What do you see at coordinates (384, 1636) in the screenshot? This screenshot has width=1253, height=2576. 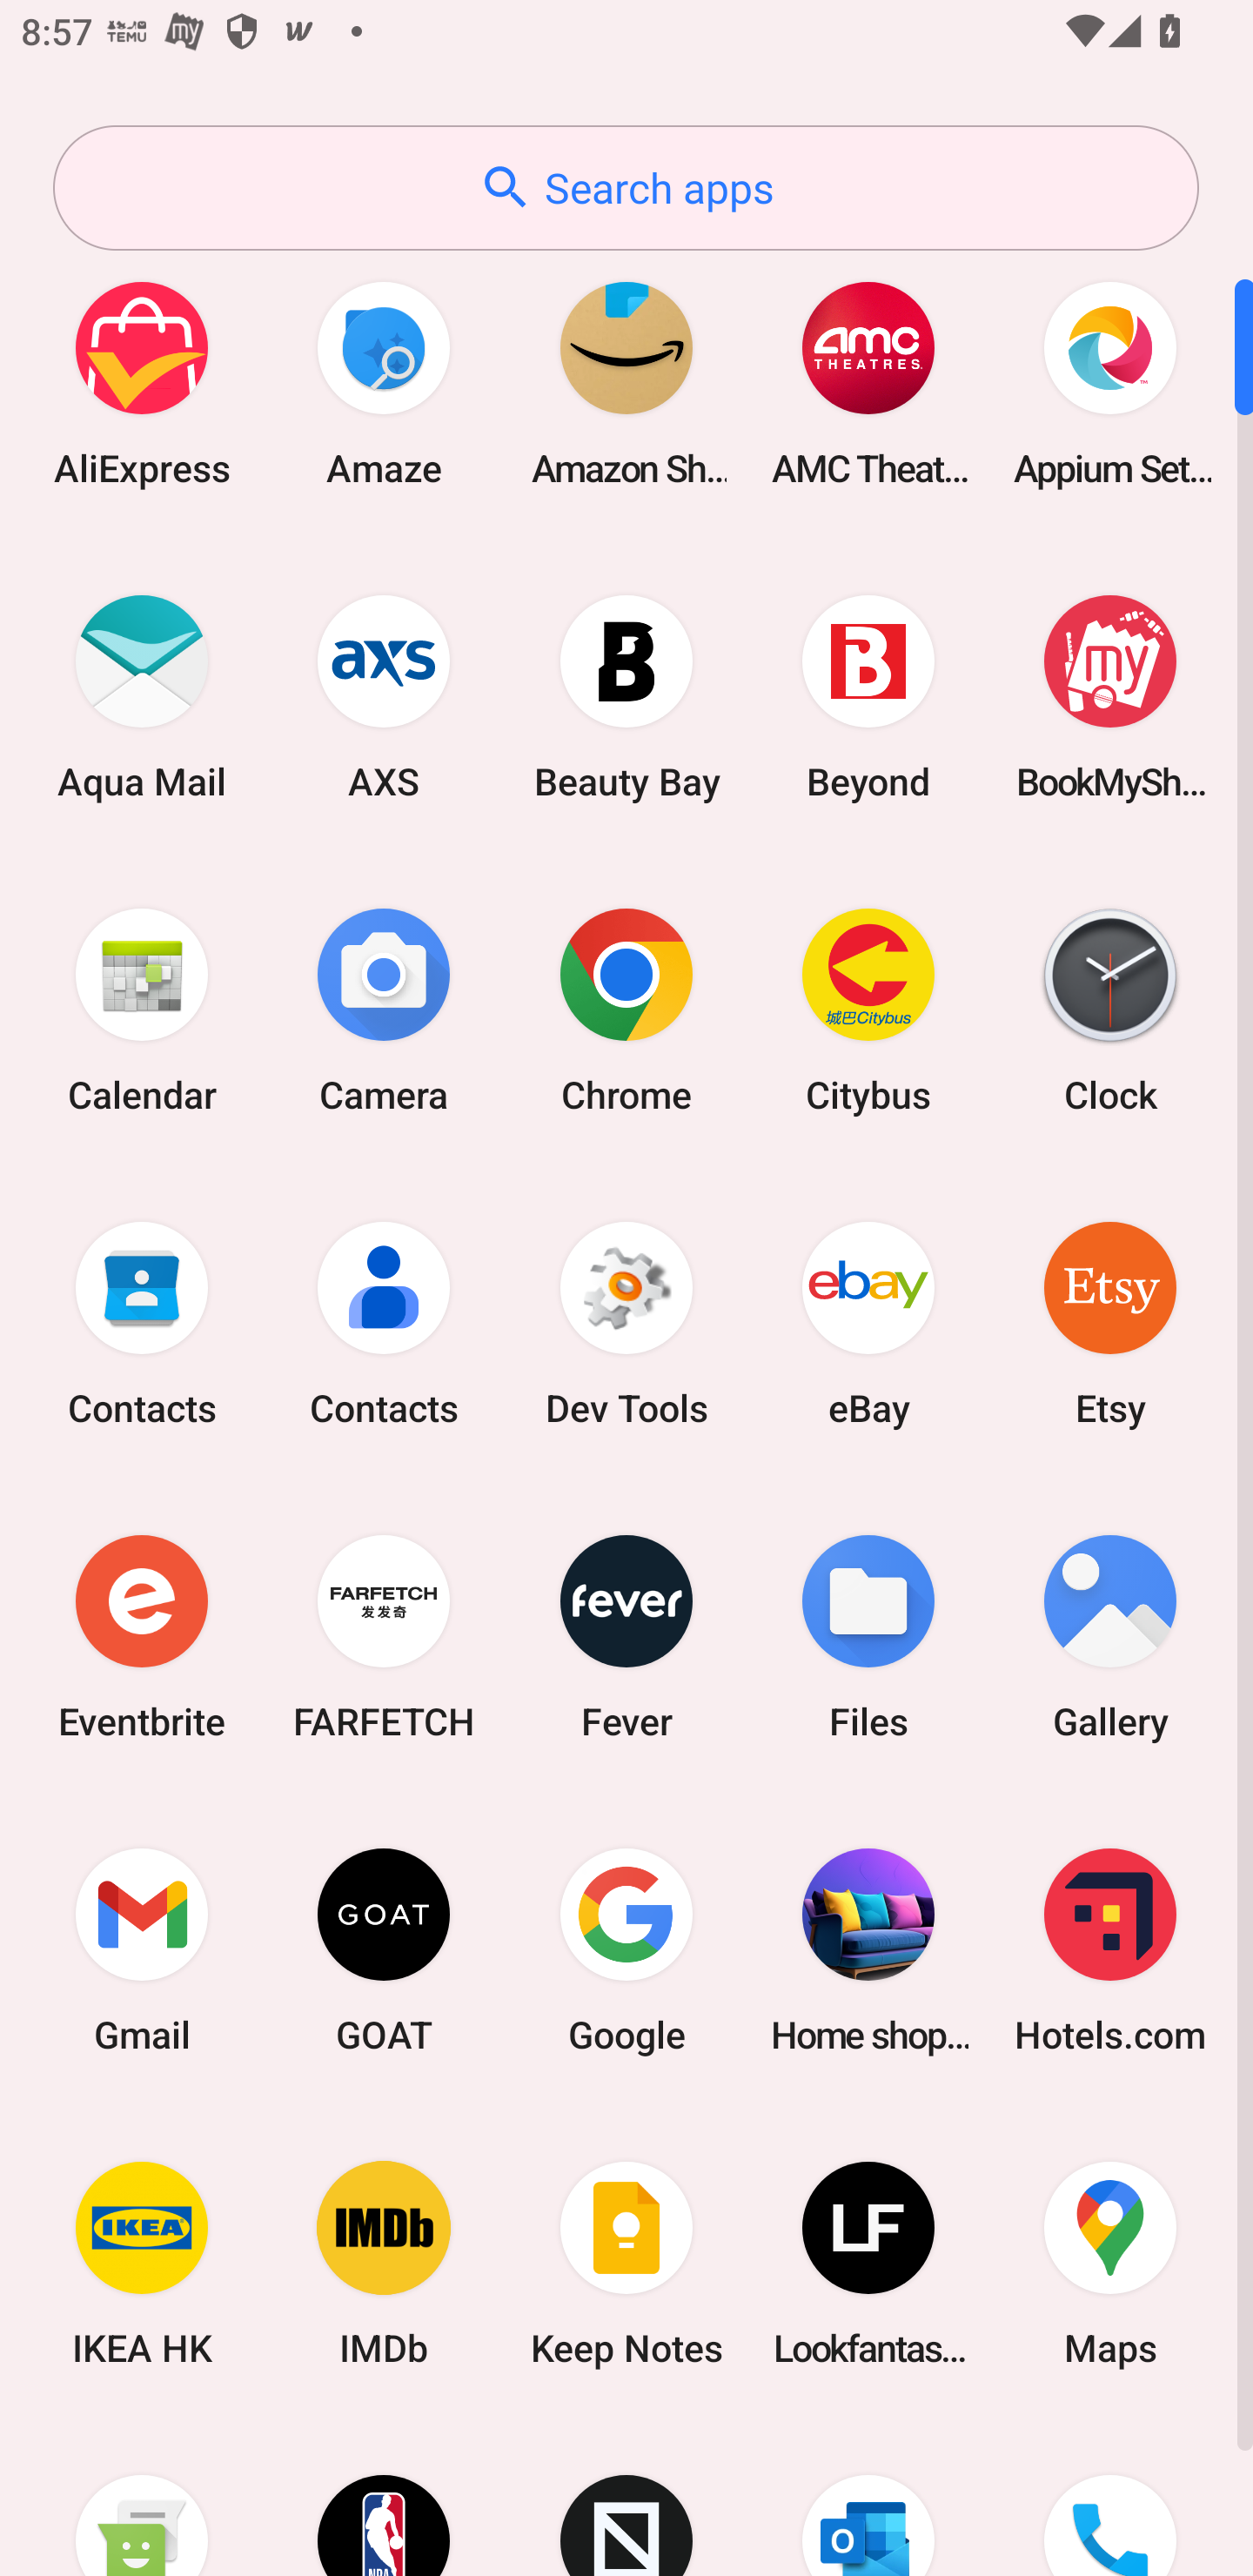 I see `FARFETCH` at bounding box center [384, 1636].